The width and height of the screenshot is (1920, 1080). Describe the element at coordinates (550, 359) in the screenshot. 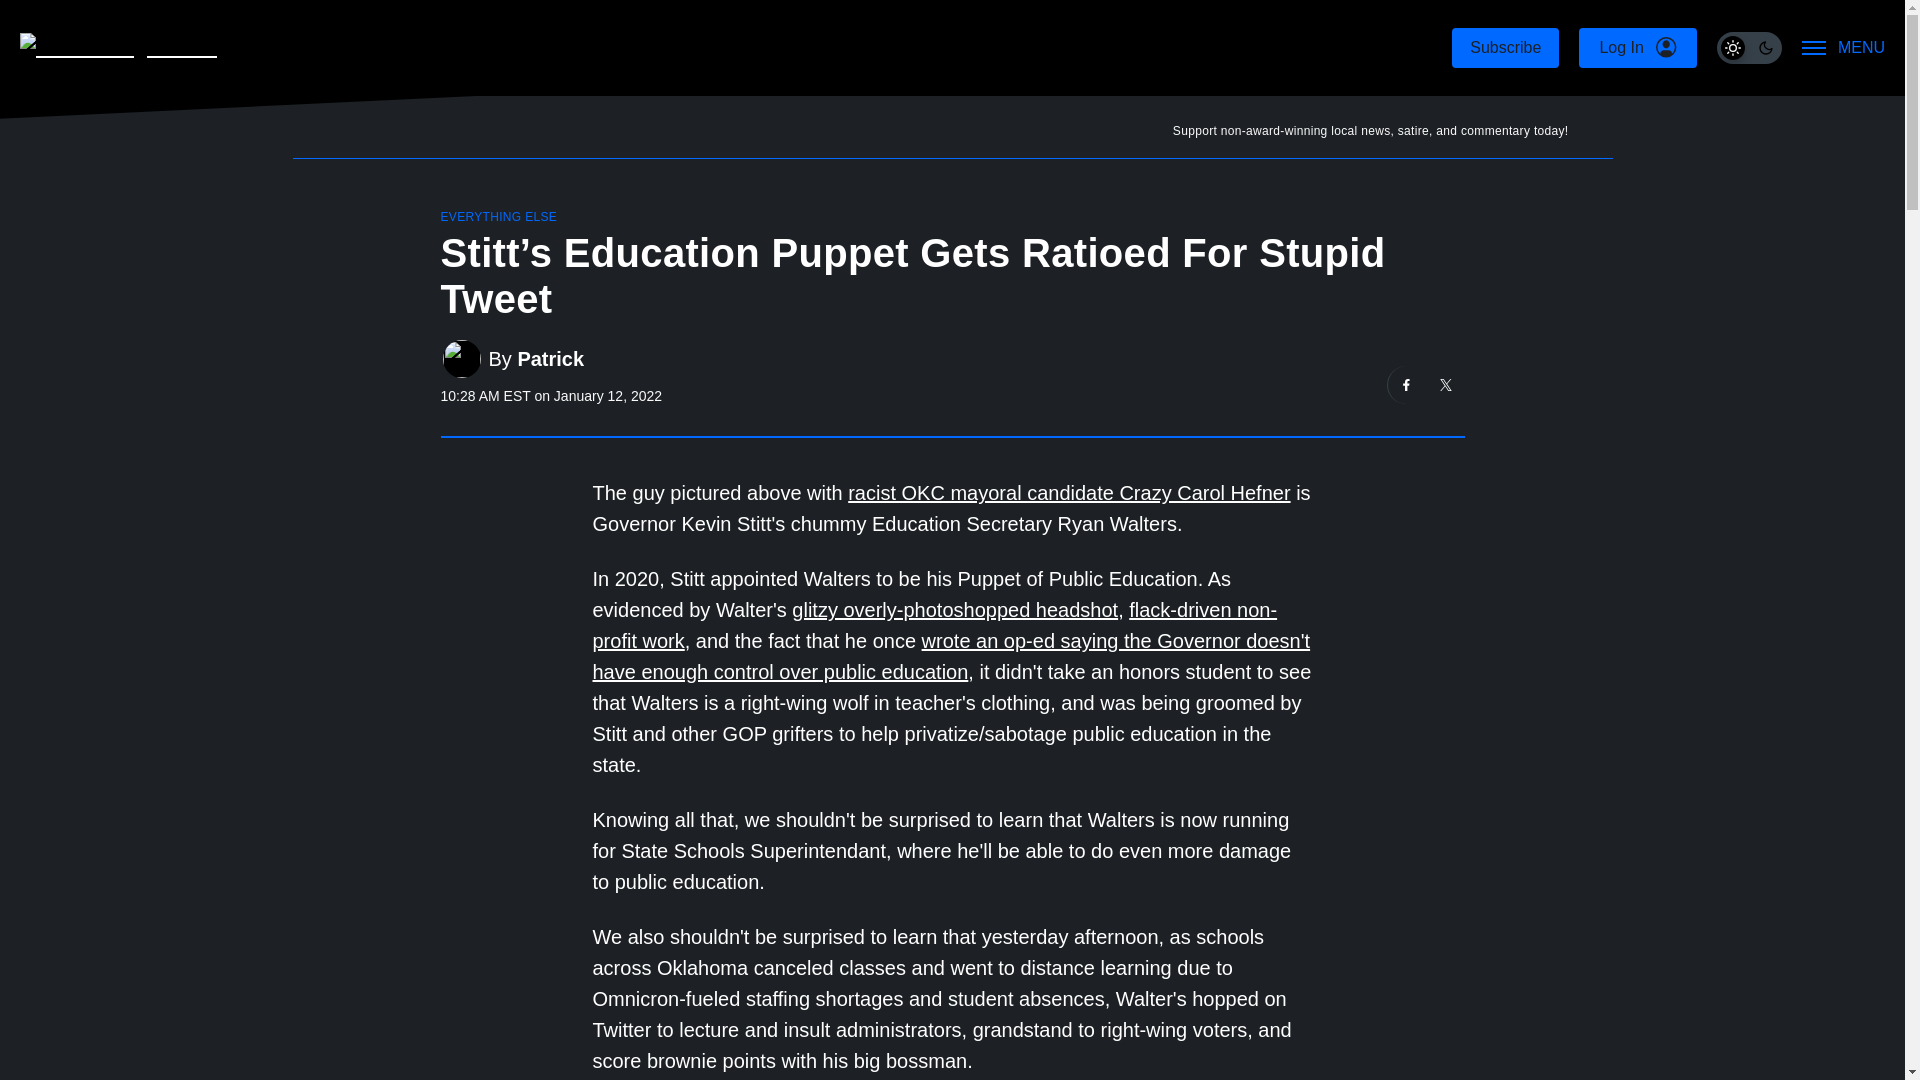

I see `Patrick` at that location.